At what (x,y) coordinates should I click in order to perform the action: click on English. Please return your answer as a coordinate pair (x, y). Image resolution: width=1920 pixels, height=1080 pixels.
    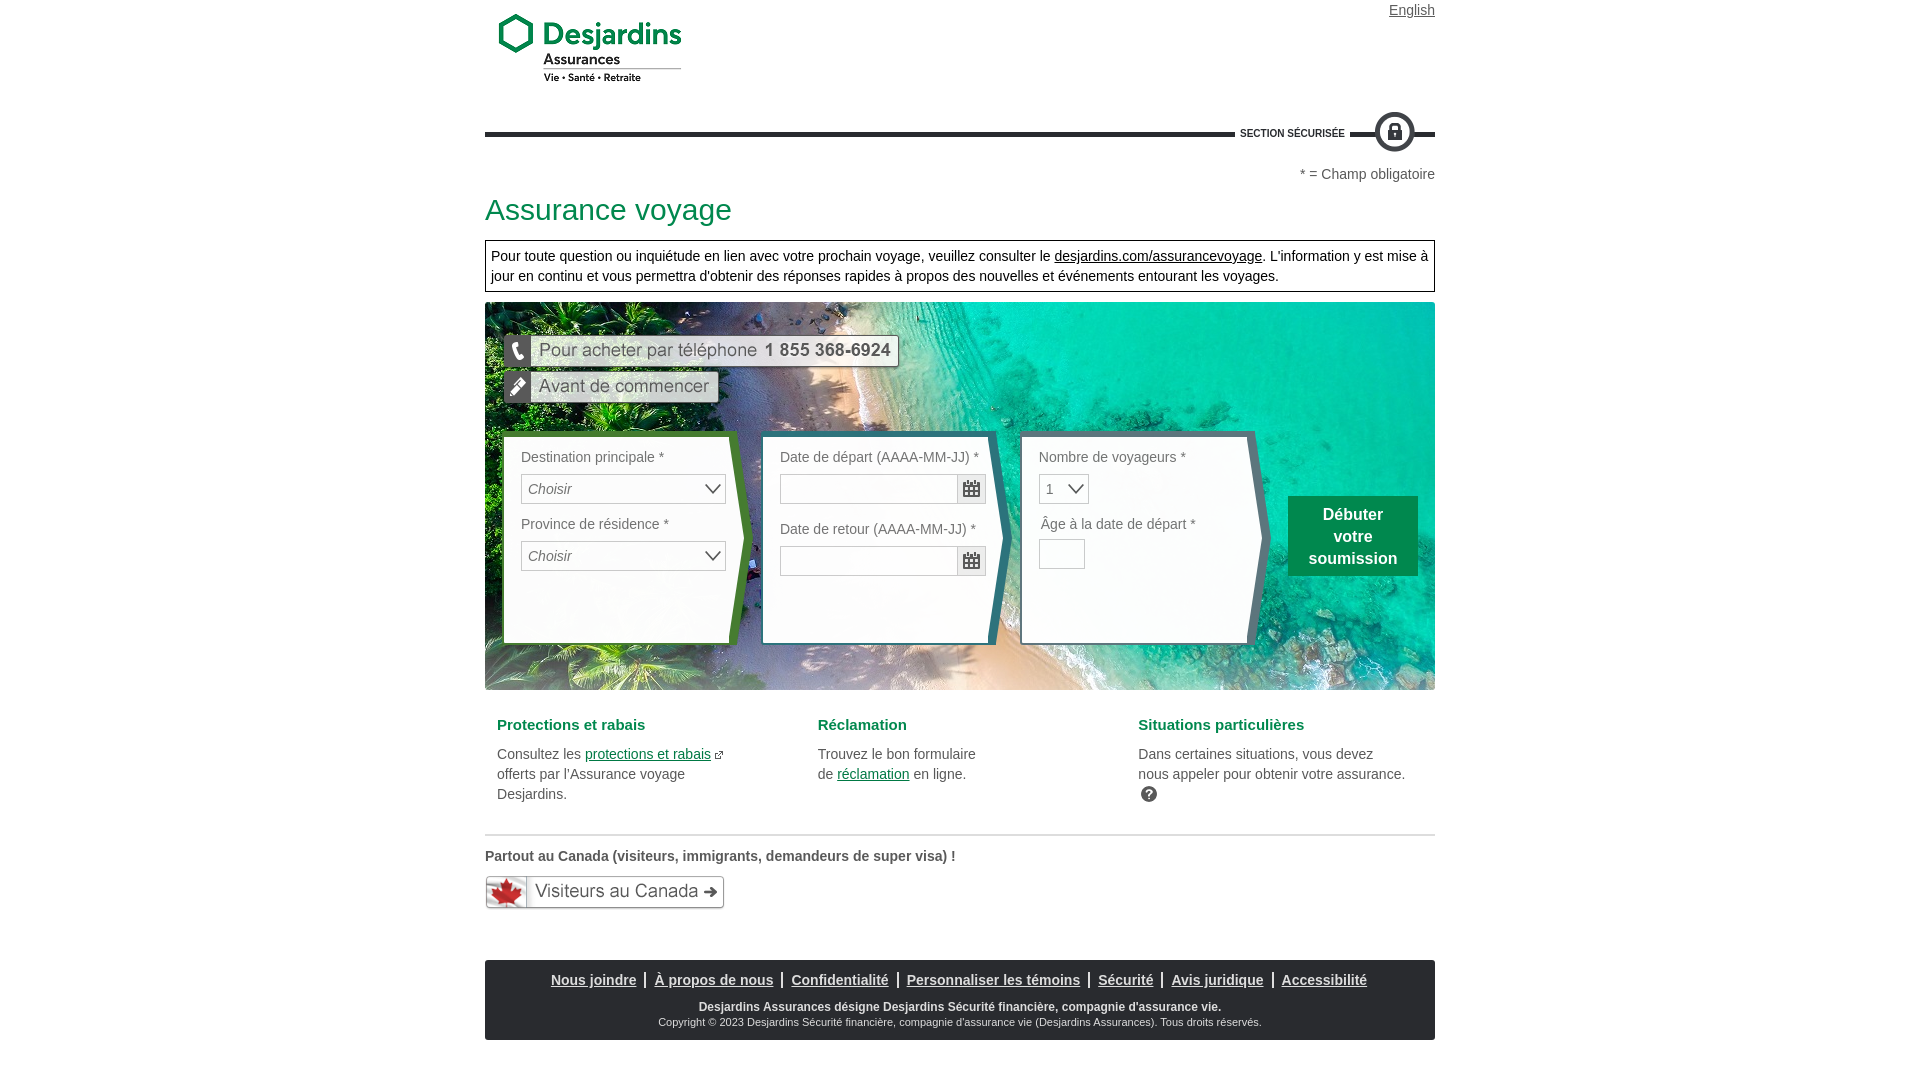
    Looking at the image, I should click on (1408, 10).